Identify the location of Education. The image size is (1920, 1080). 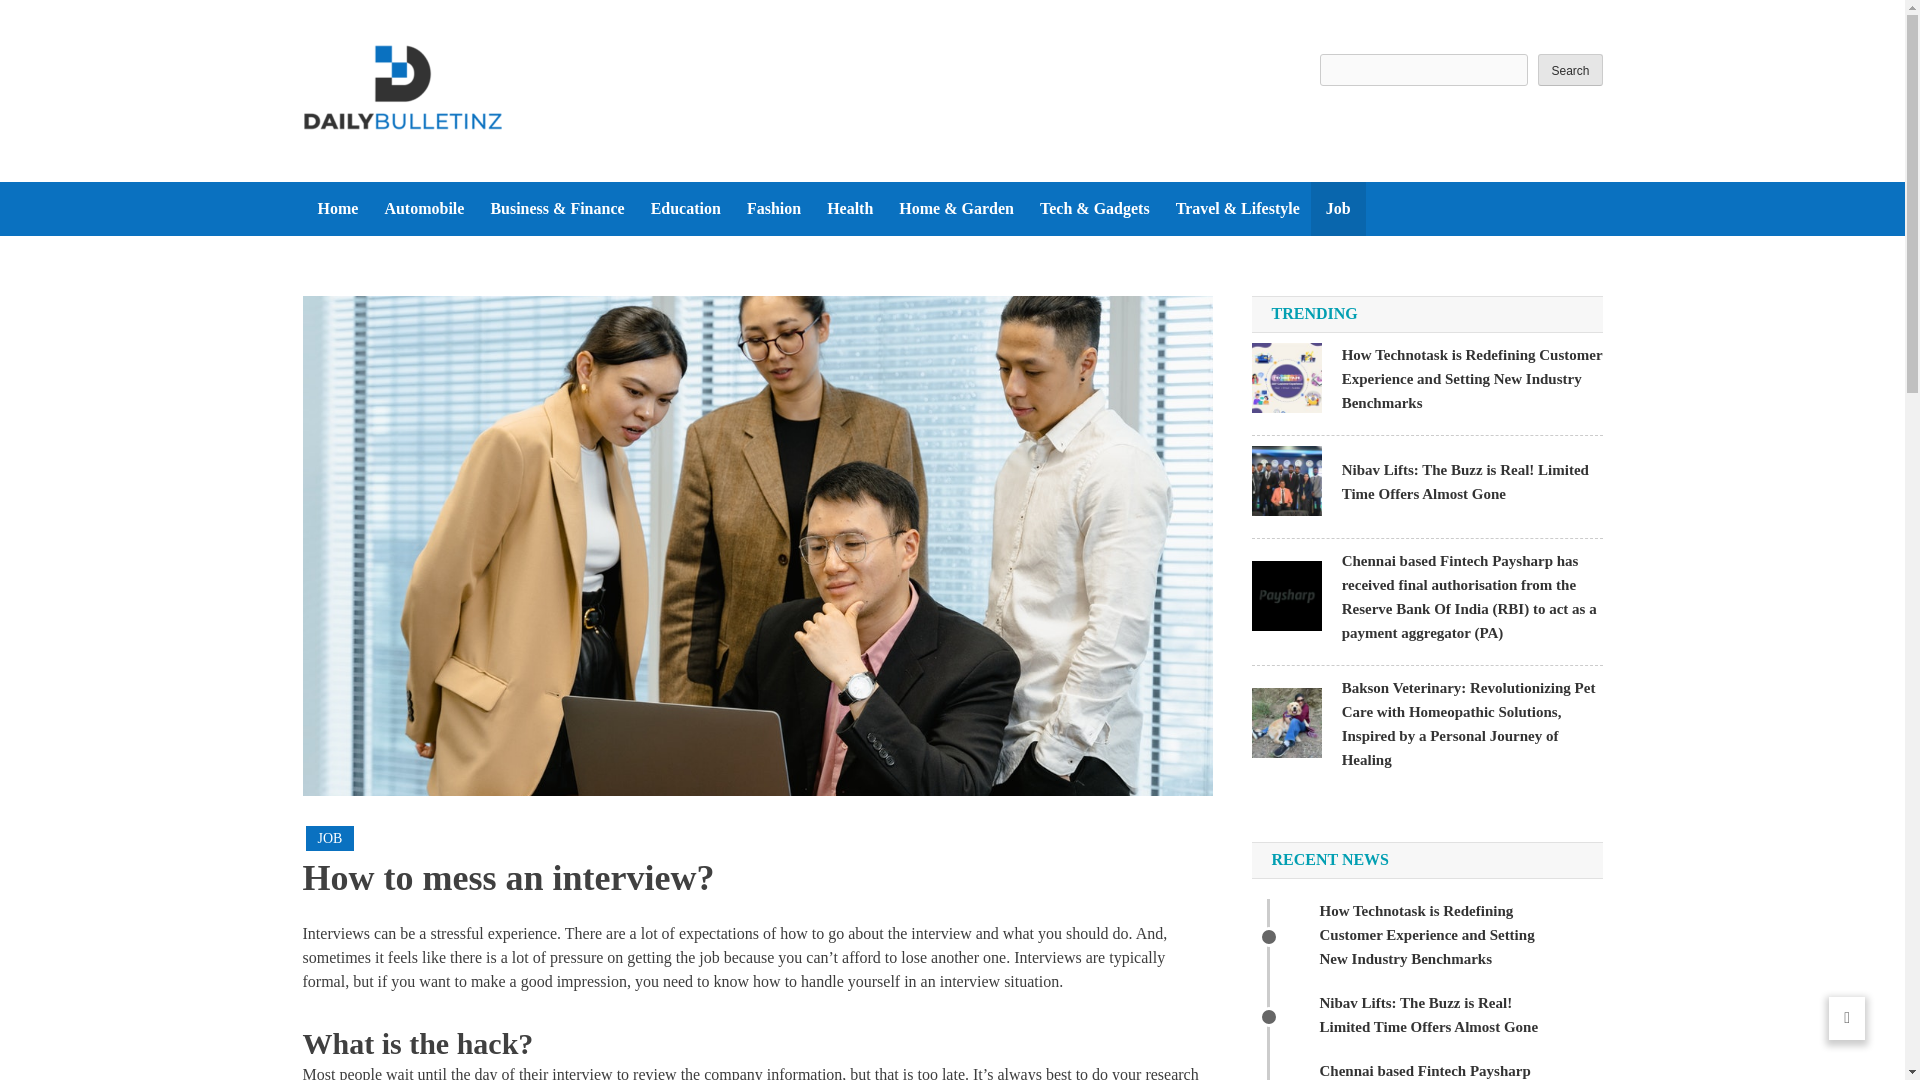
(685, 209).